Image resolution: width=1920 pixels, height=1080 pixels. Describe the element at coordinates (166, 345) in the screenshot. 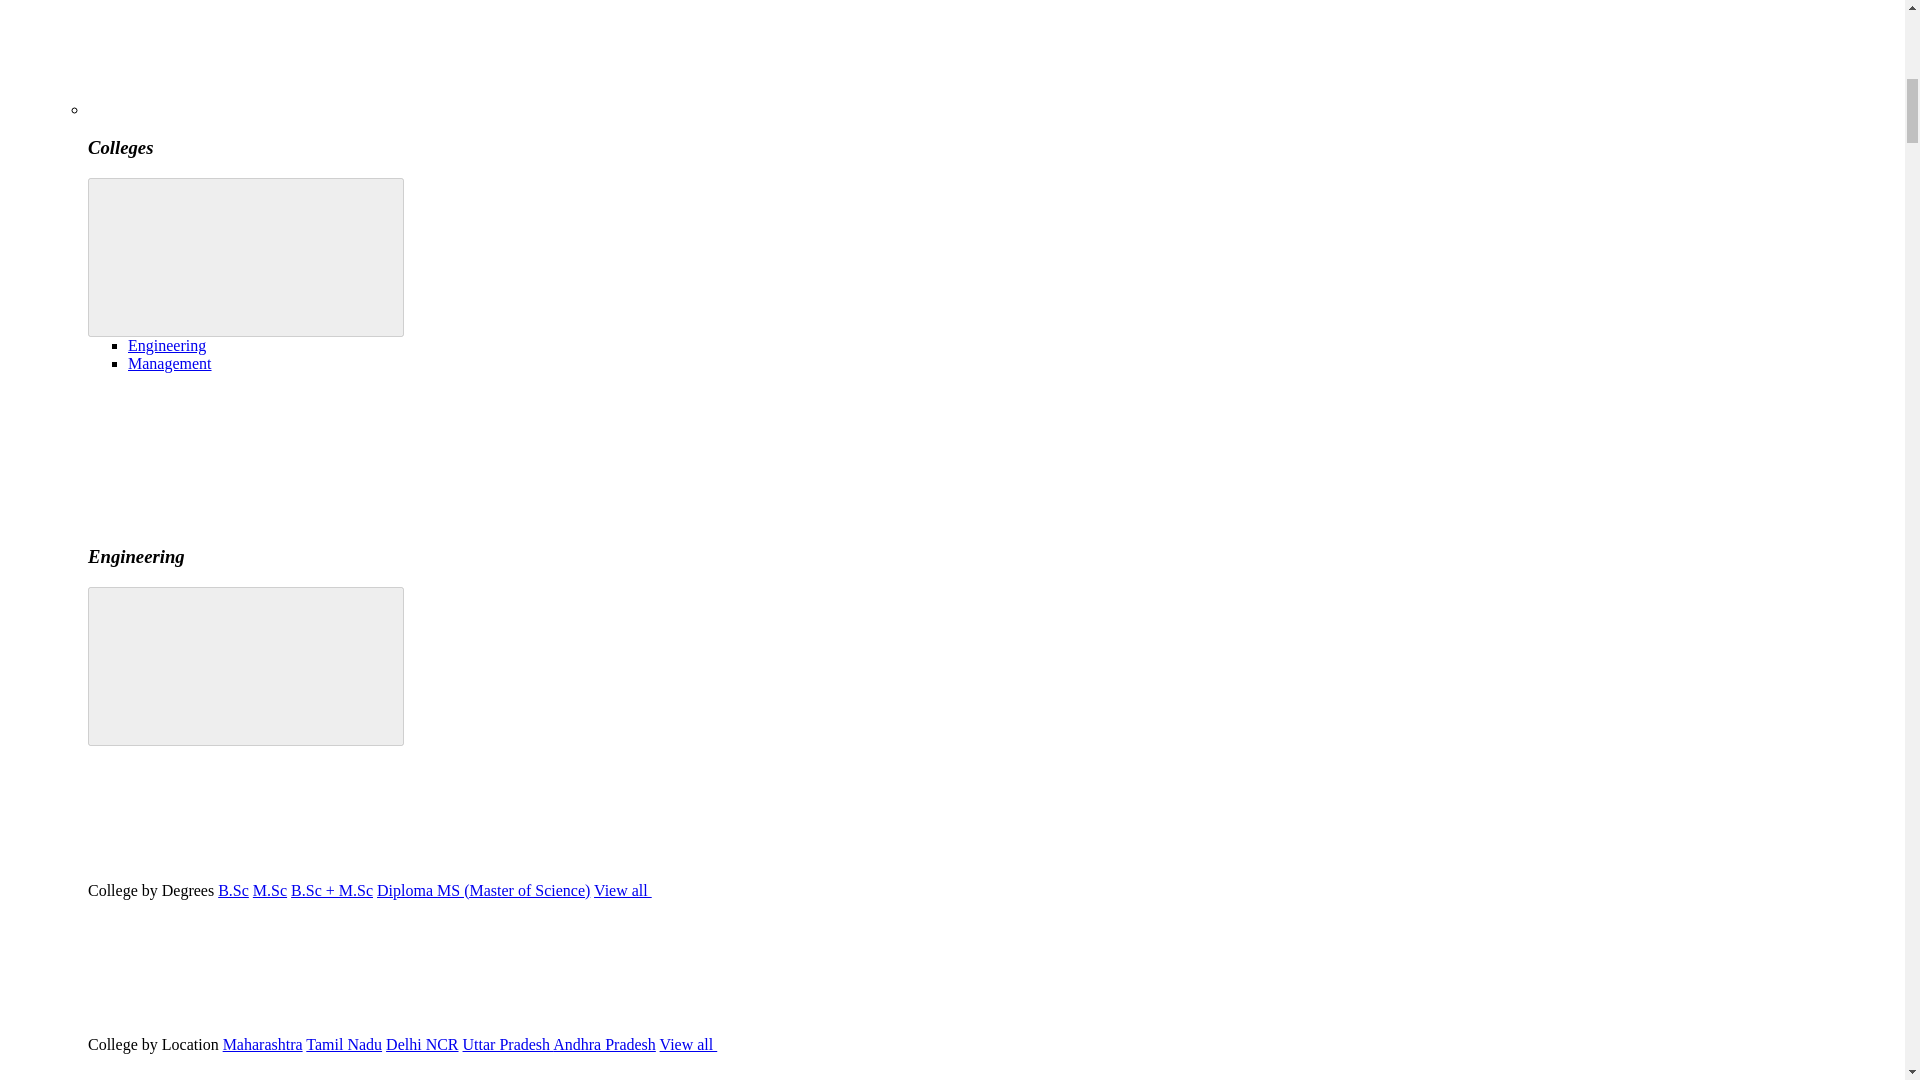

I see `Engineering` at that location.